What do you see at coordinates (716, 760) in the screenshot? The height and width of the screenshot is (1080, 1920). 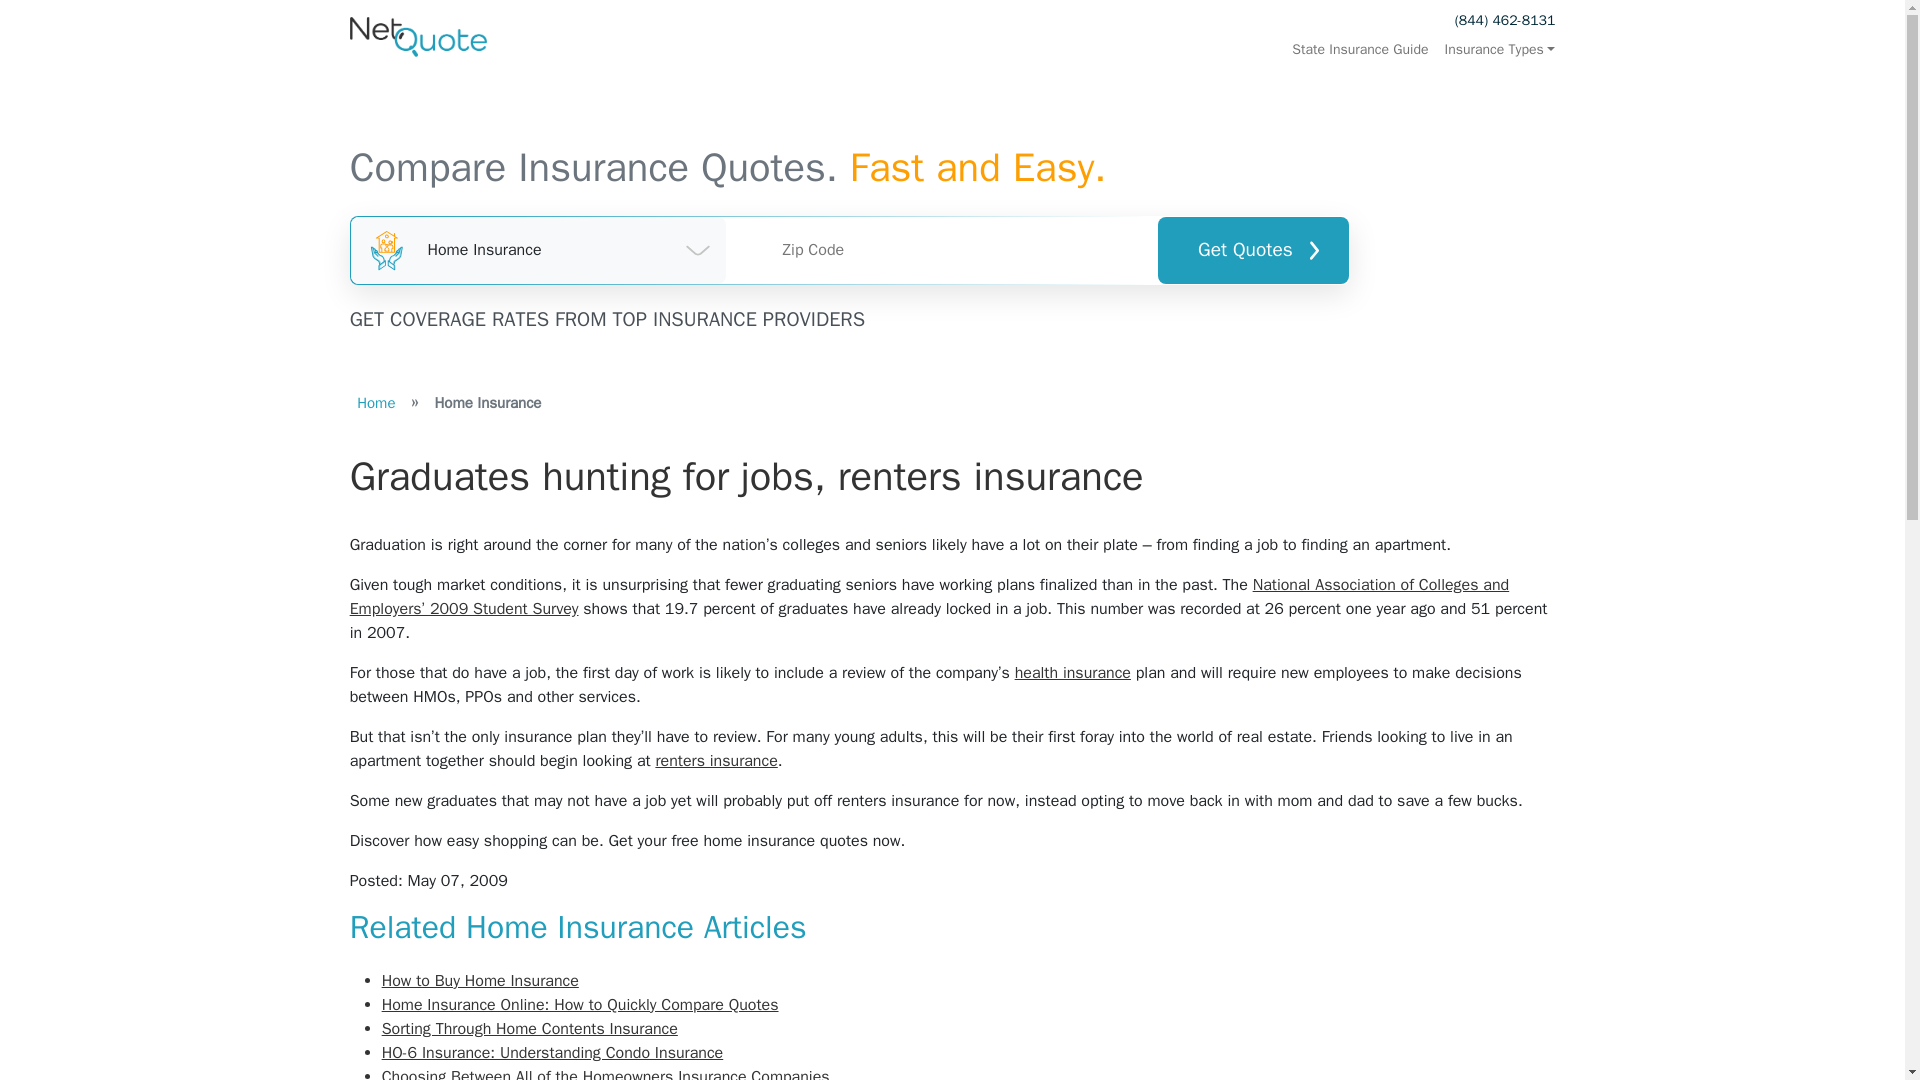 I see `renters insurance` at bounding box center [716, 760].